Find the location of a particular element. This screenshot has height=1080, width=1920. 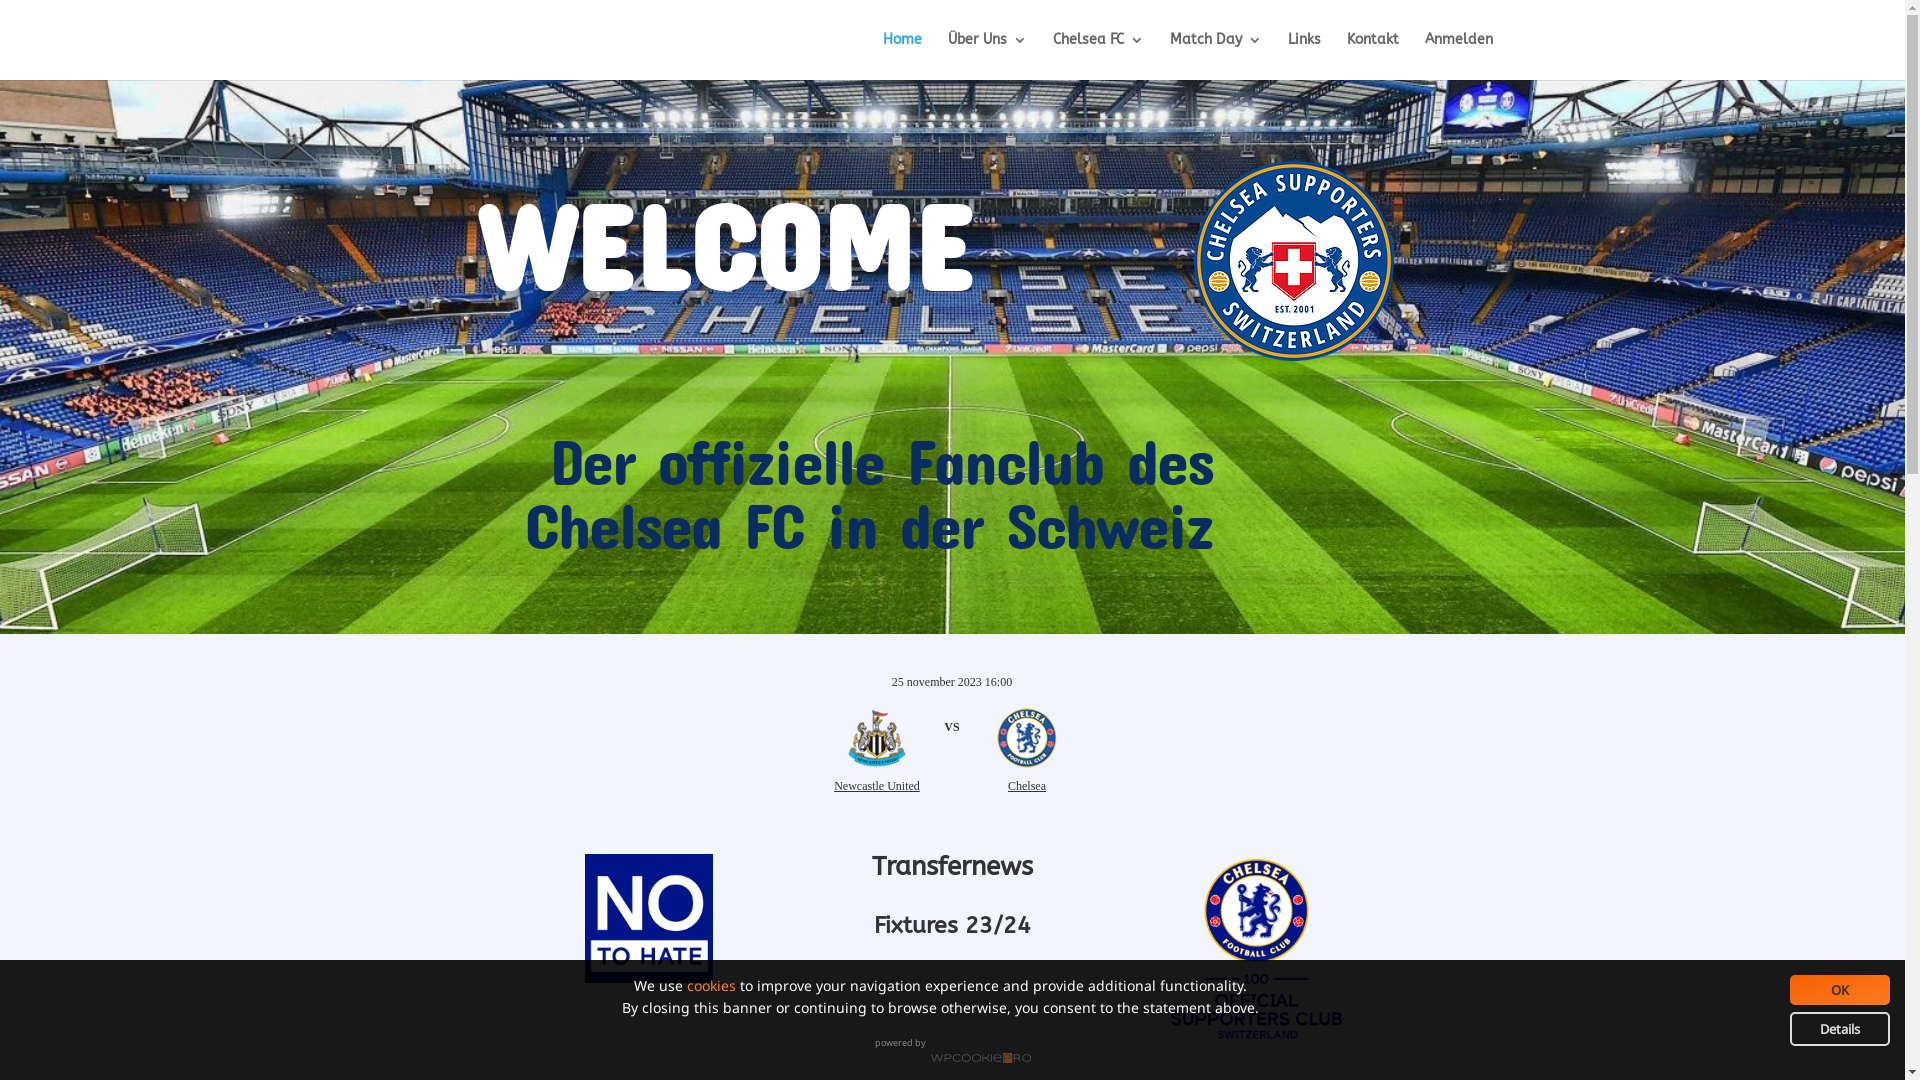

Kontakt is located at coordinates (1372, 56).